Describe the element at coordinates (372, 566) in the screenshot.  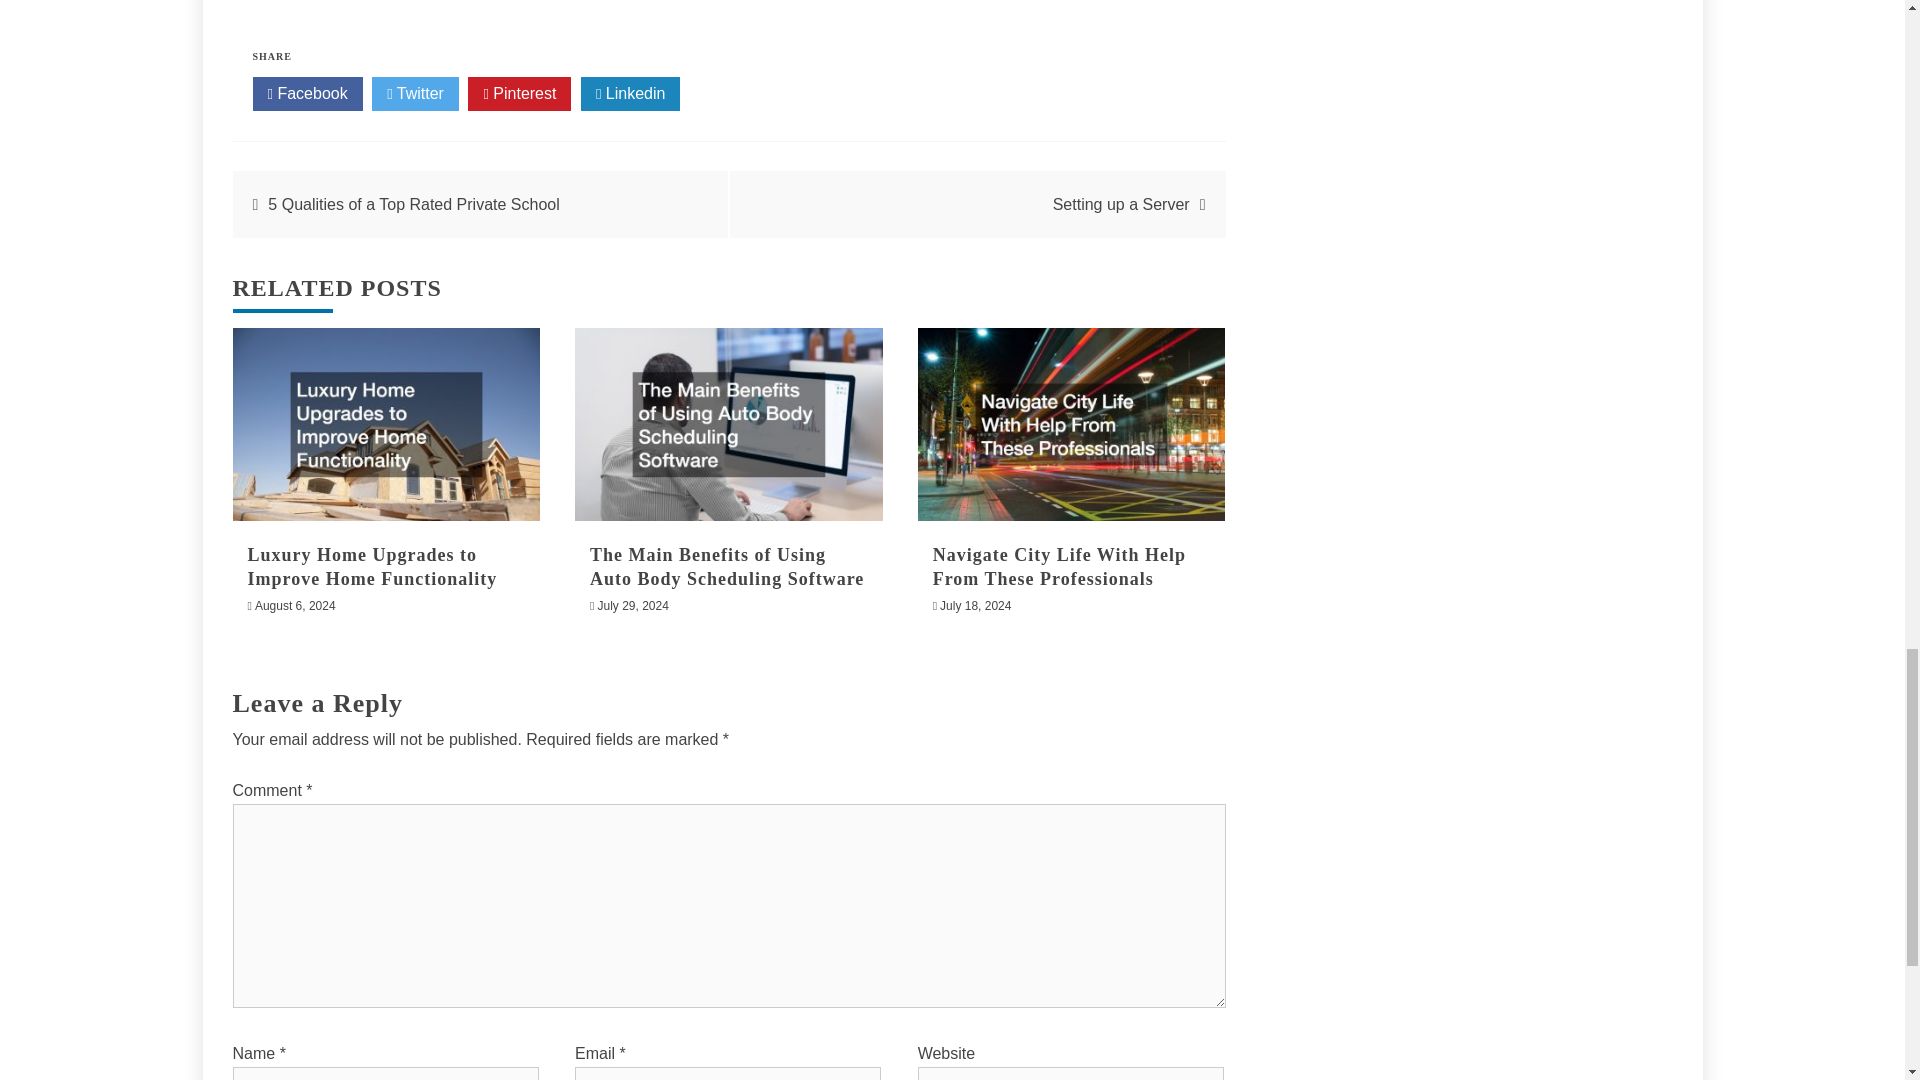
I see `Luxury Home Upgrades to Improve Home Functionality` at that location.